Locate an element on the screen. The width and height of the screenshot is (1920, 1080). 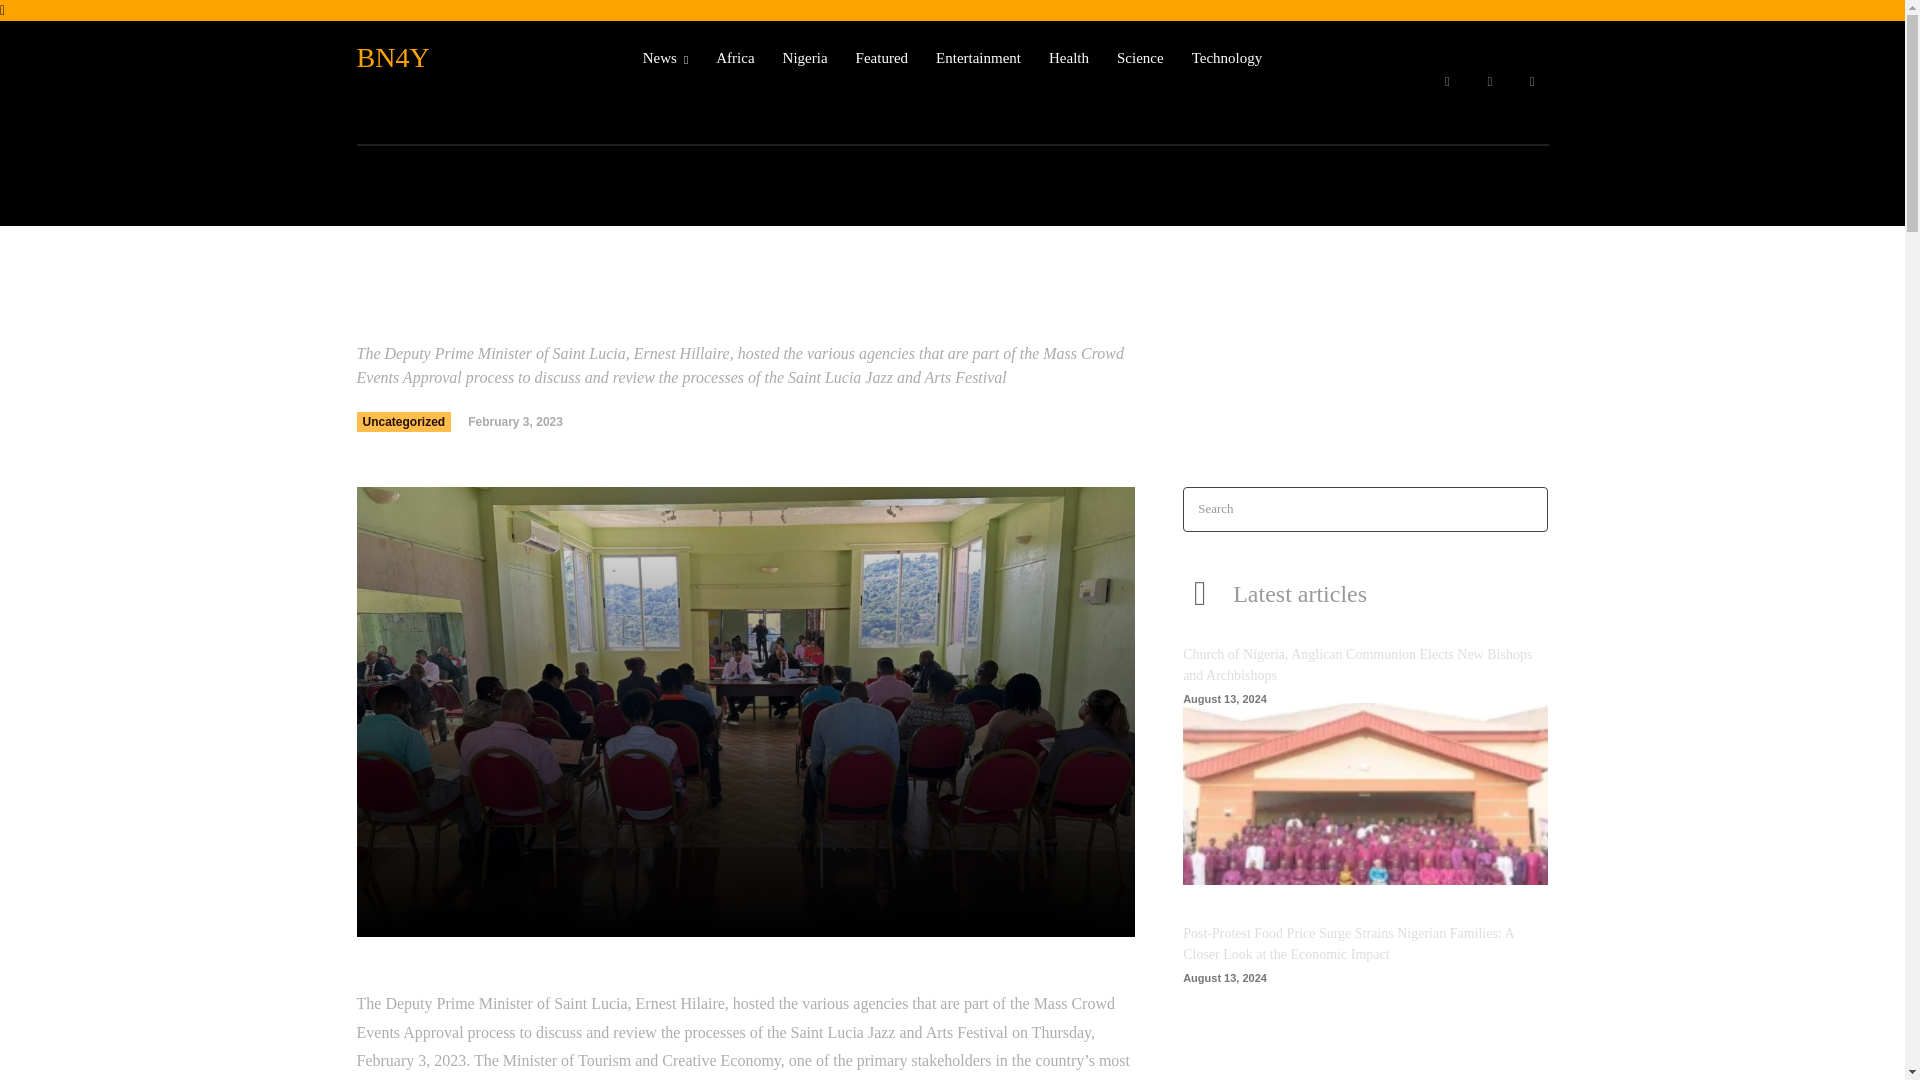
Facebook is located at coordinates (1446, 82).